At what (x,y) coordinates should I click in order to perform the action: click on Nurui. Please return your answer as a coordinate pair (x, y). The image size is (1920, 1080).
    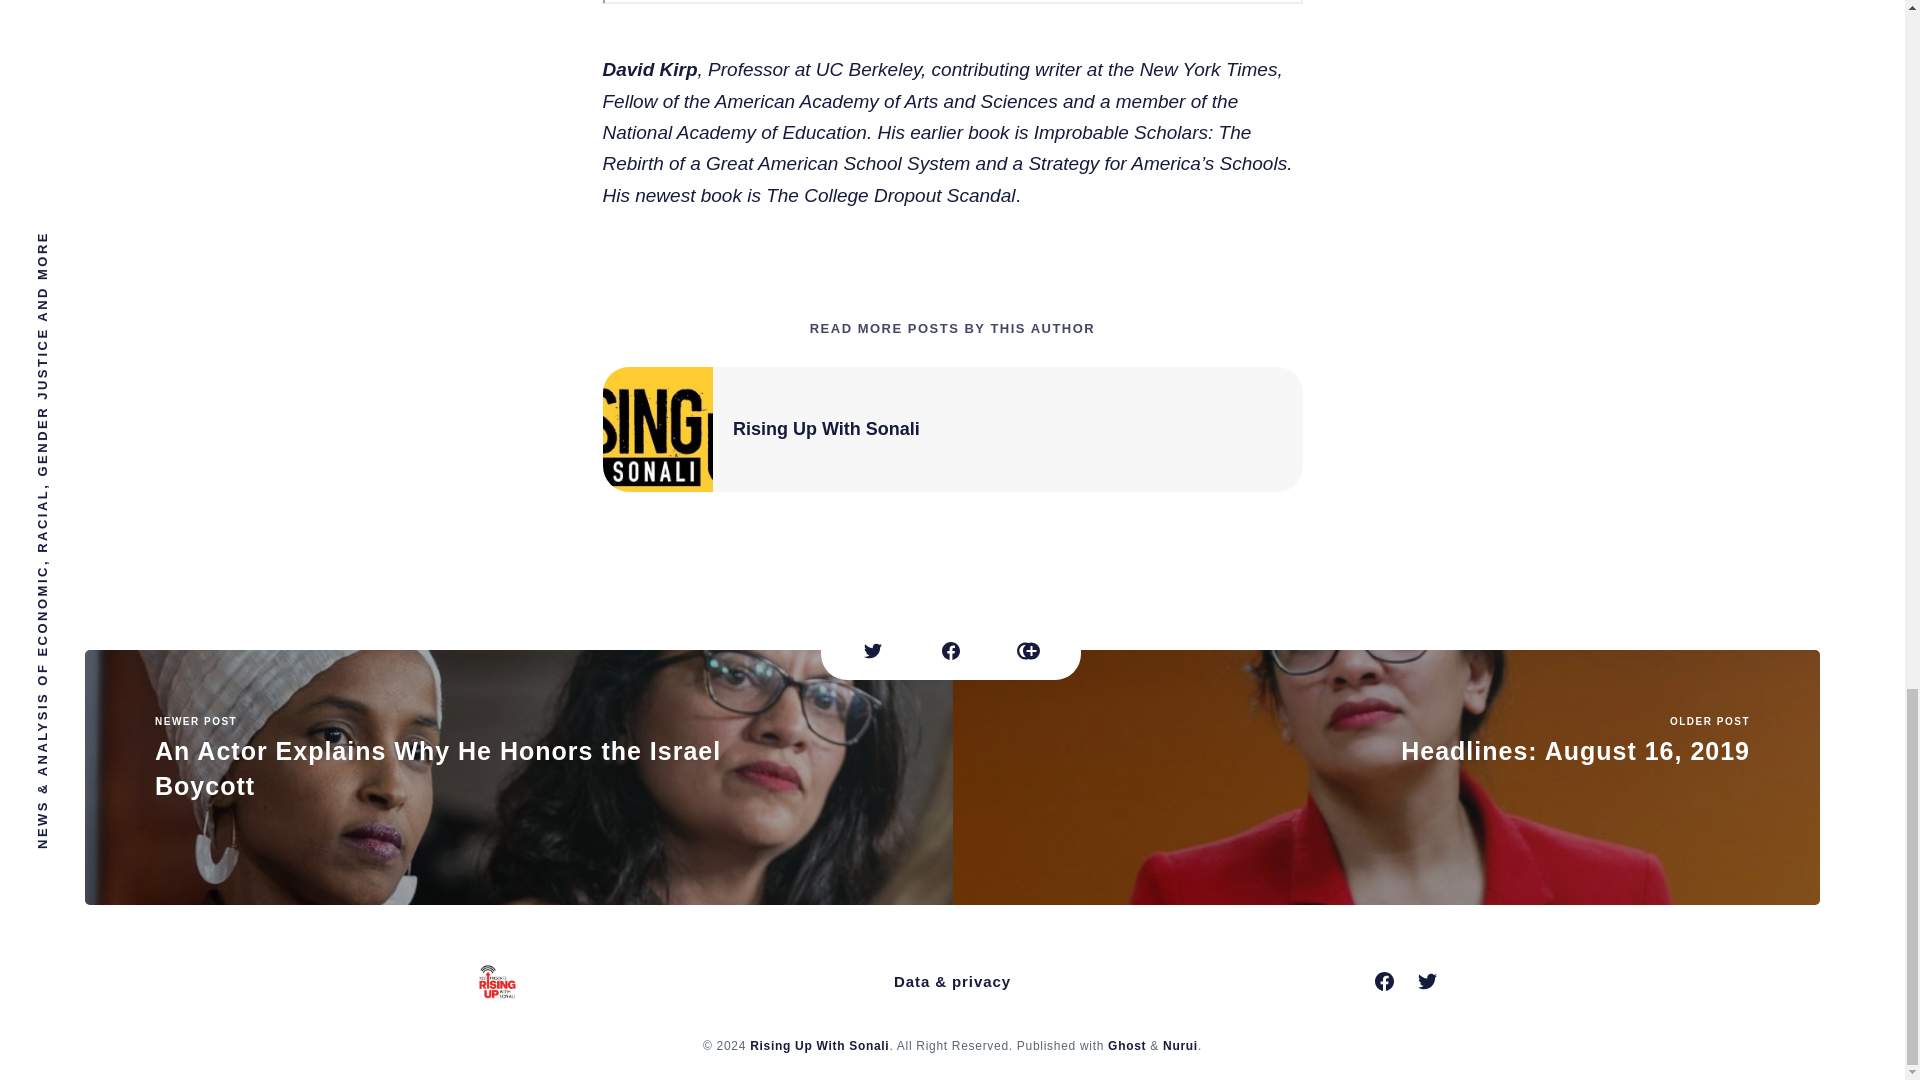
    Looking at the image, I should click on (1180, 1046).